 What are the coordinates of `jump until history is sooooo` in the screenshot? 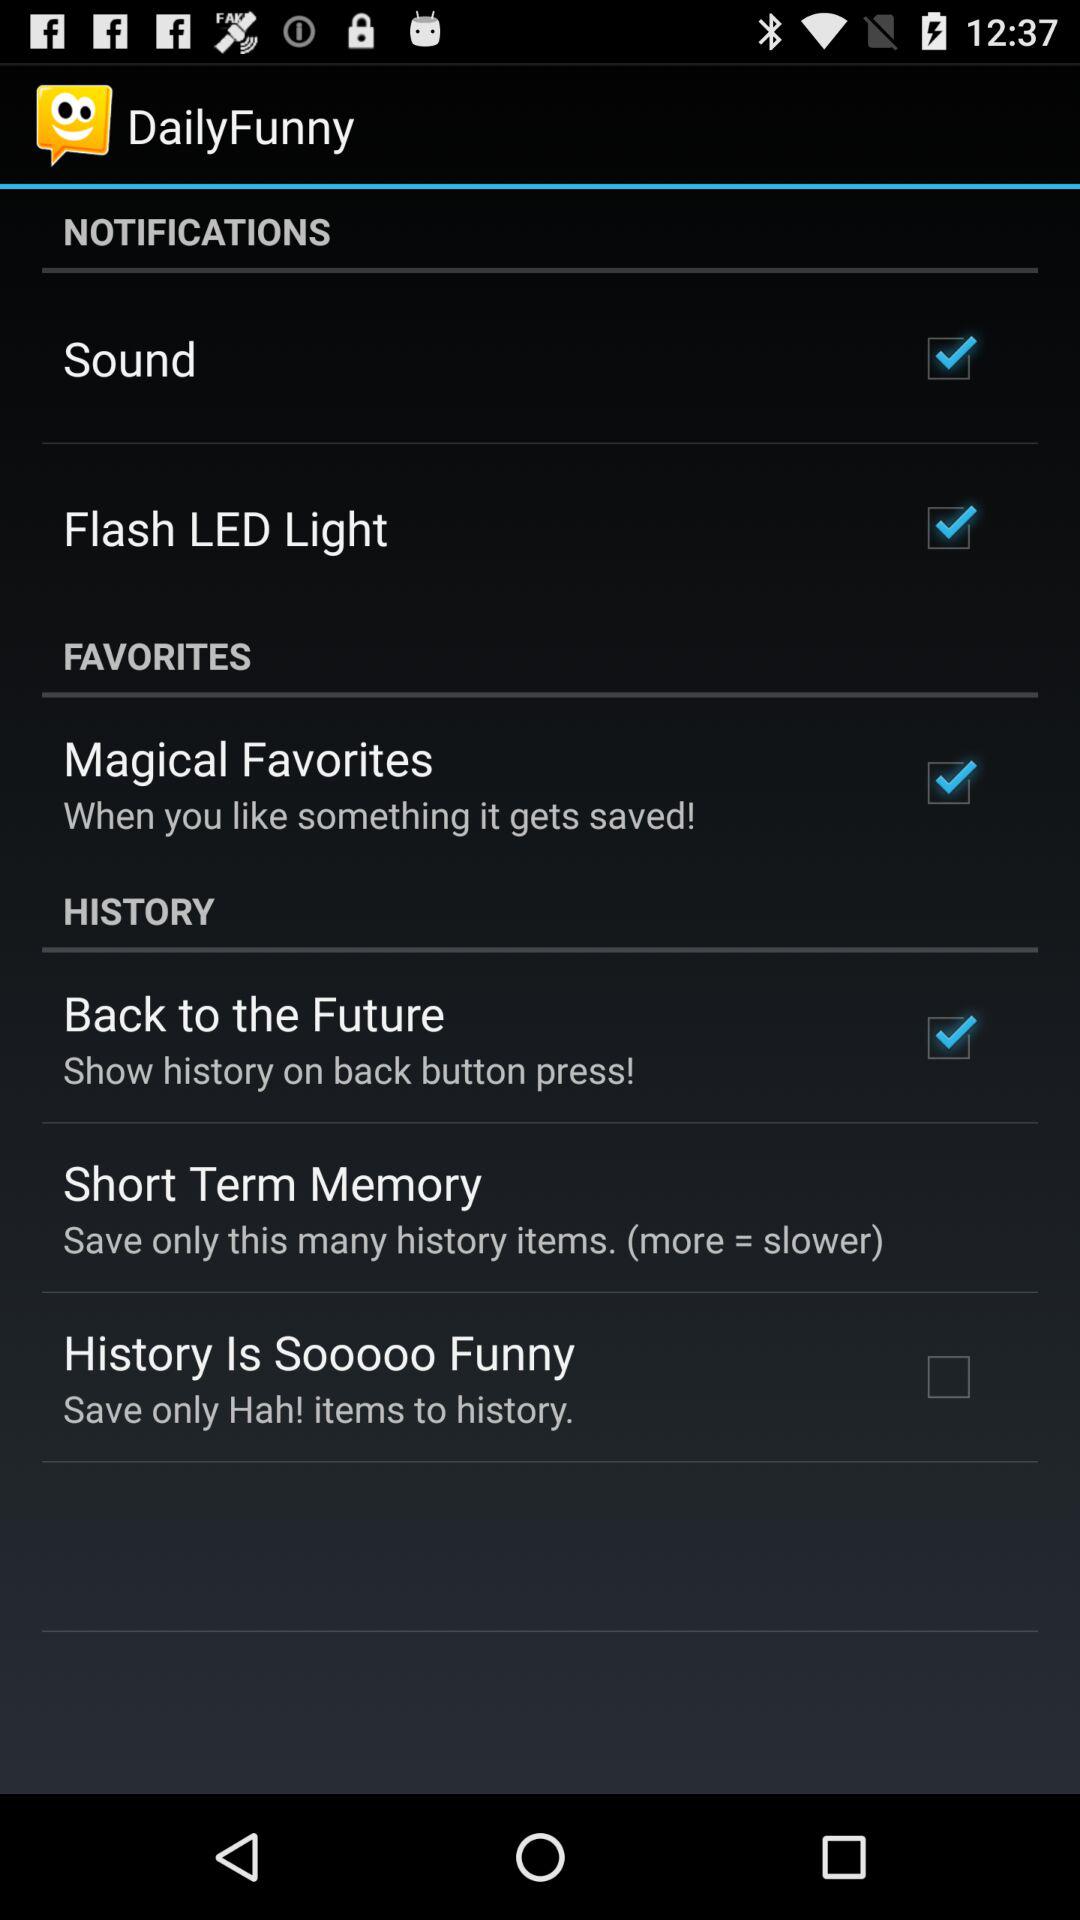 It's located at (319, 1352).